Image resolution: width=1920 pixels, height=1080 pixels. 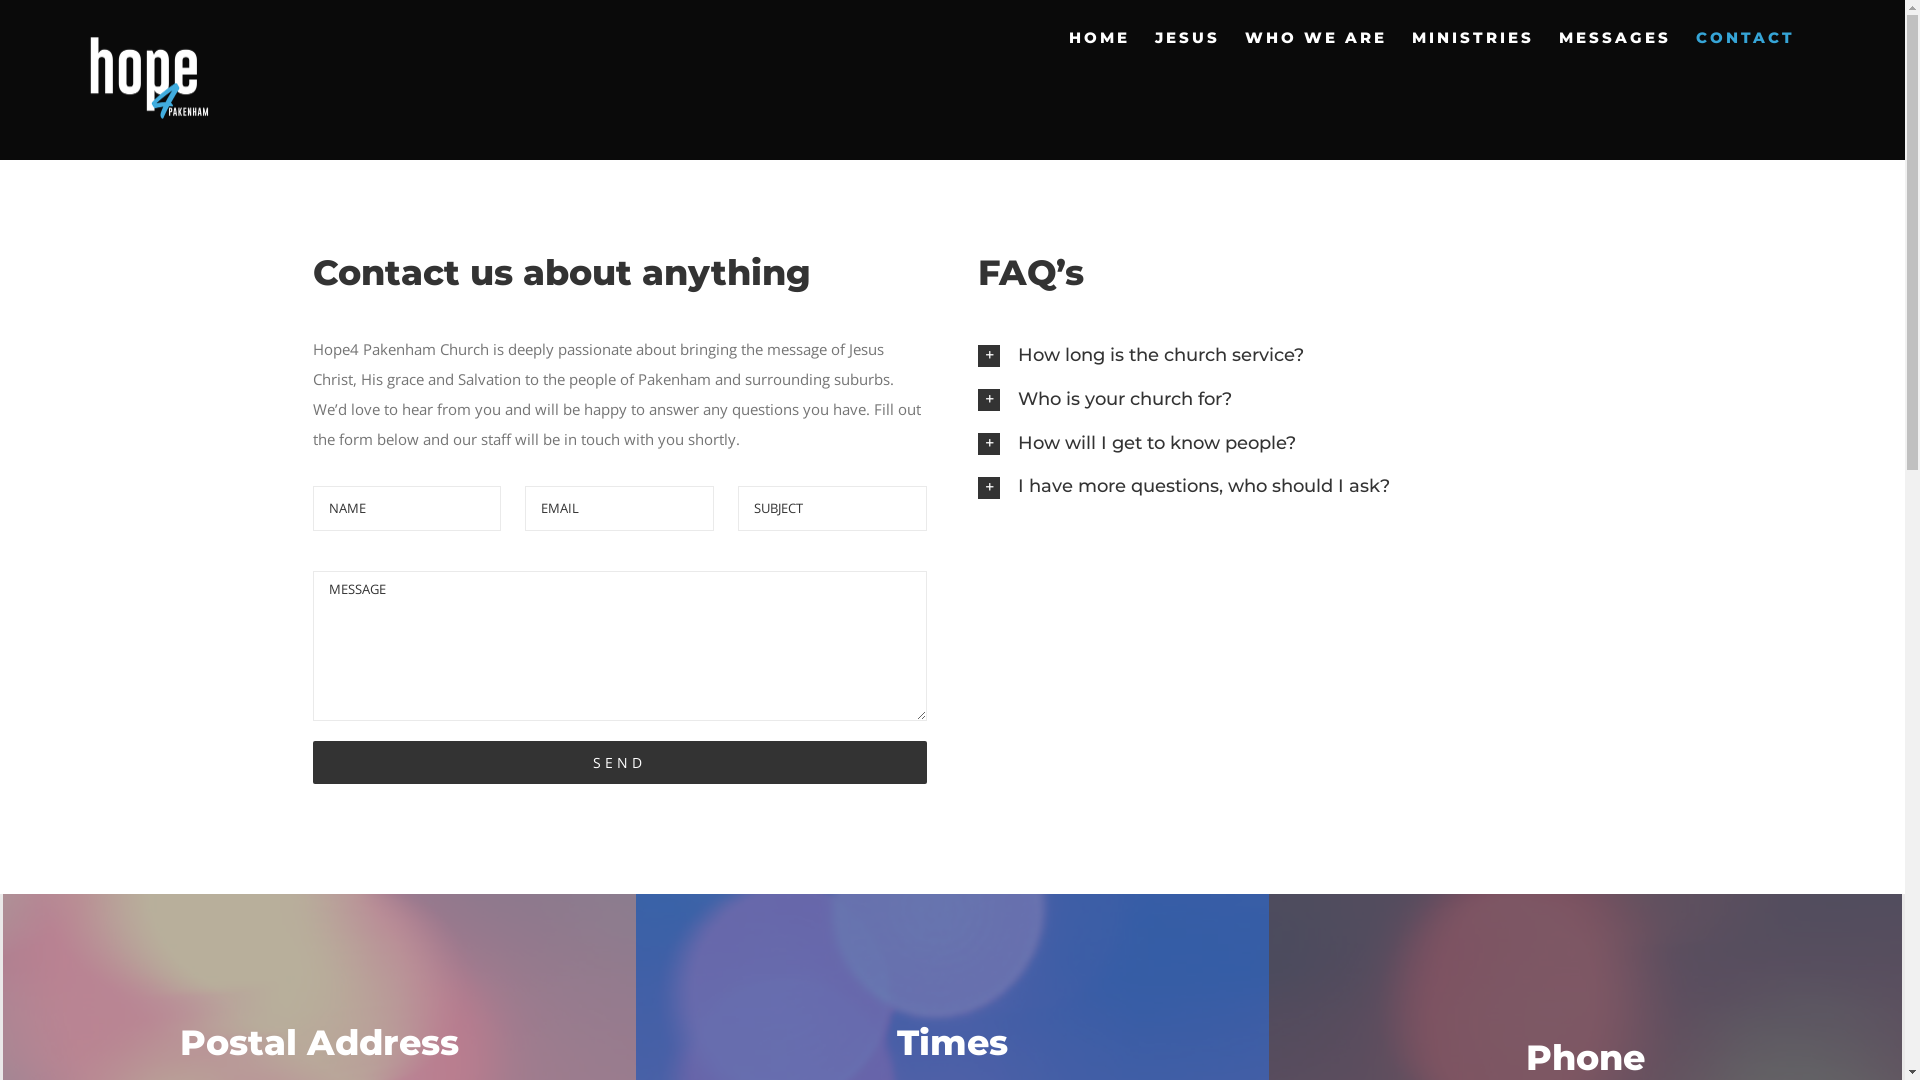 I want to click on JESUS, so click(x=1188, y=37).